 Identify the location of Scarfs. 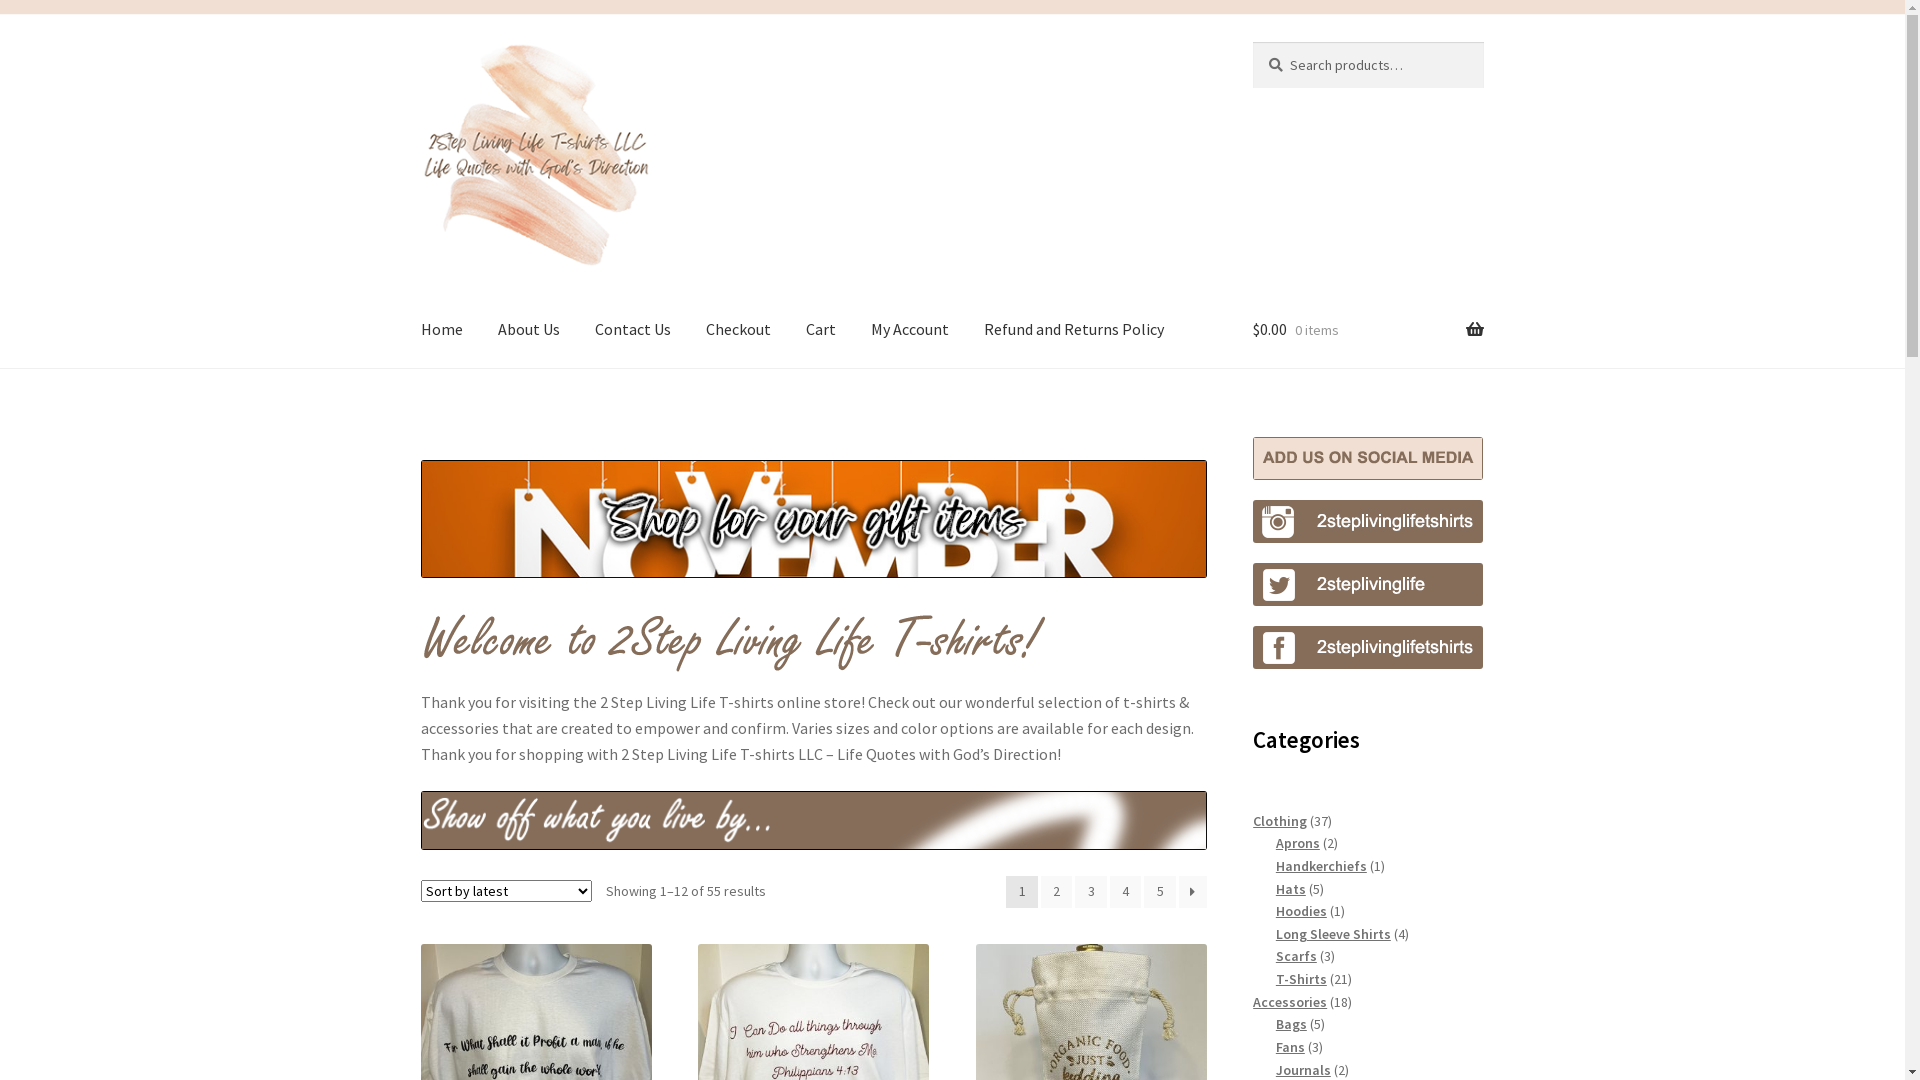
(1296, 956).